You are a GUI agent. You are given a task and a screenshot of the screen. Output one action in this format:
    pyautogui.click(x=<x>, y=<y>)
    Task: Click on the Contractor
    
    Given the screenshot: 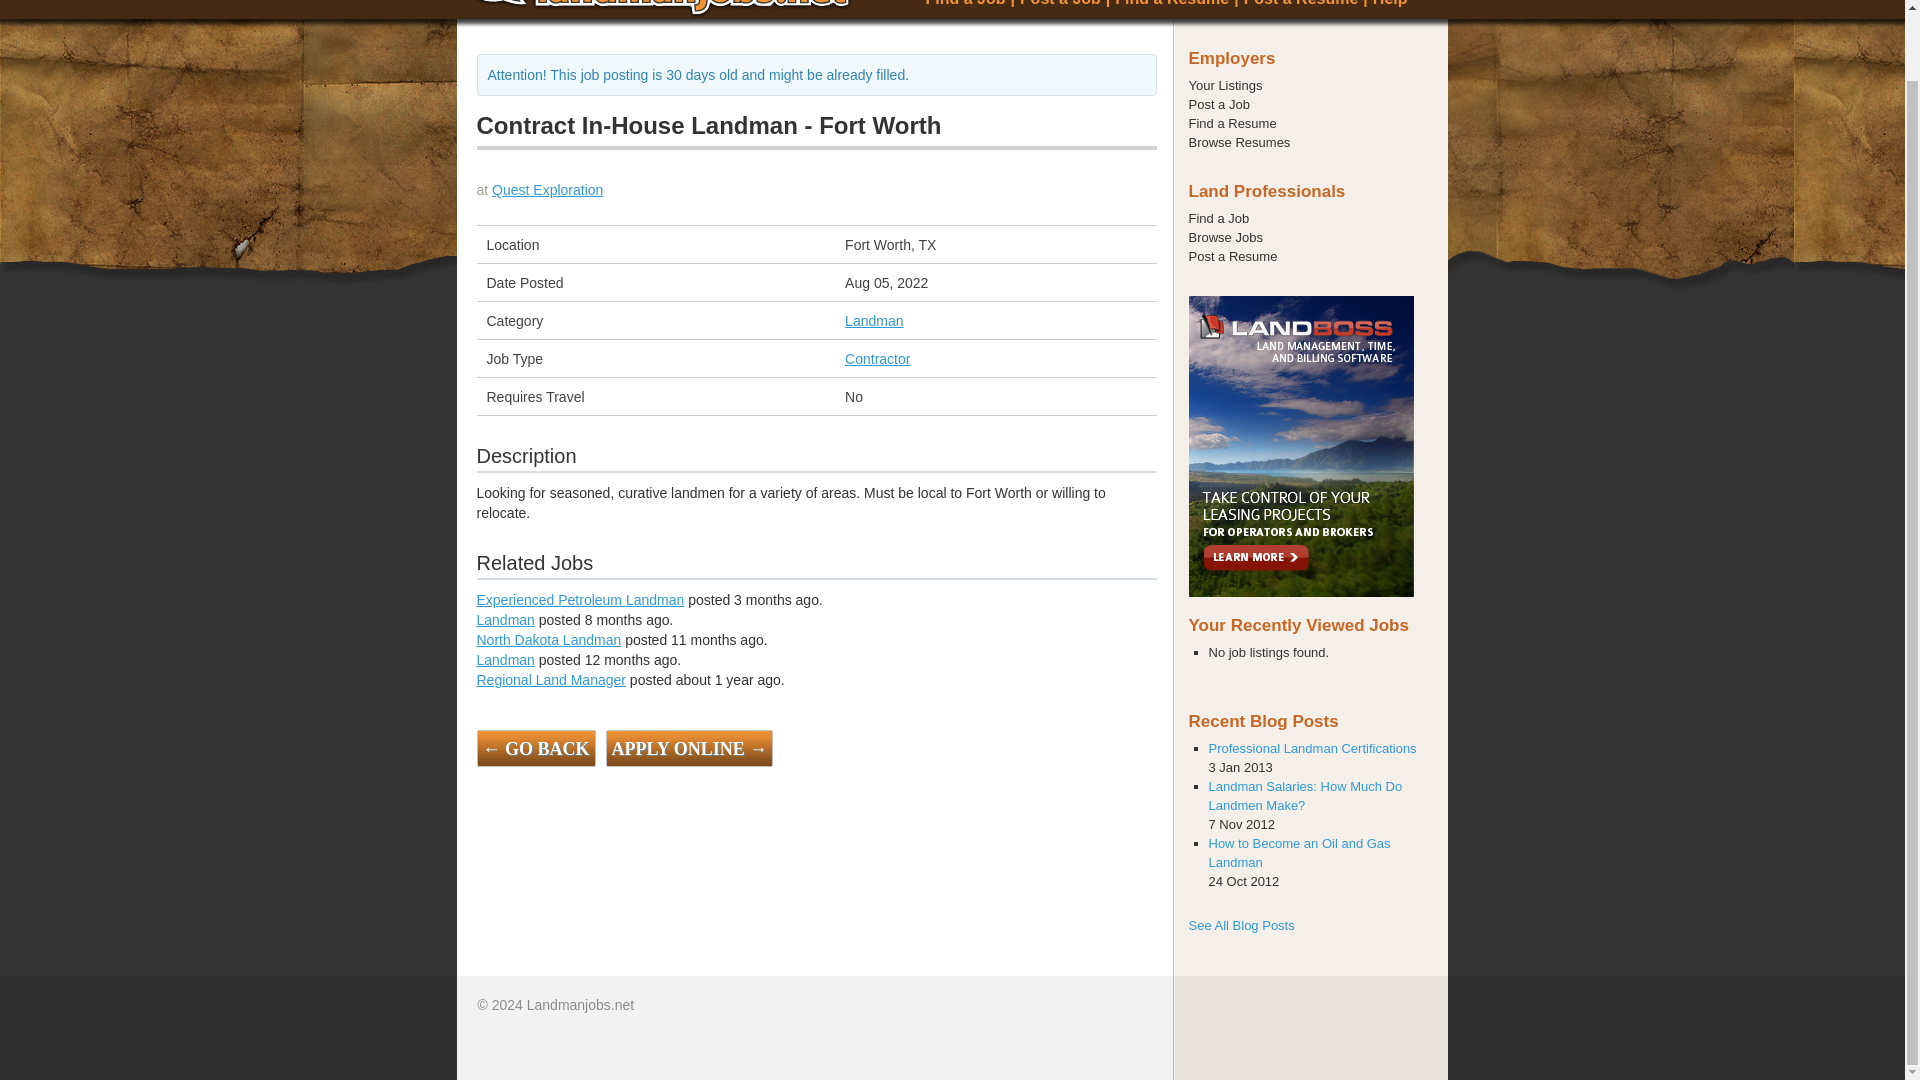 What is the action you would take?
    pyautogui.click(x=877, y=358)
    